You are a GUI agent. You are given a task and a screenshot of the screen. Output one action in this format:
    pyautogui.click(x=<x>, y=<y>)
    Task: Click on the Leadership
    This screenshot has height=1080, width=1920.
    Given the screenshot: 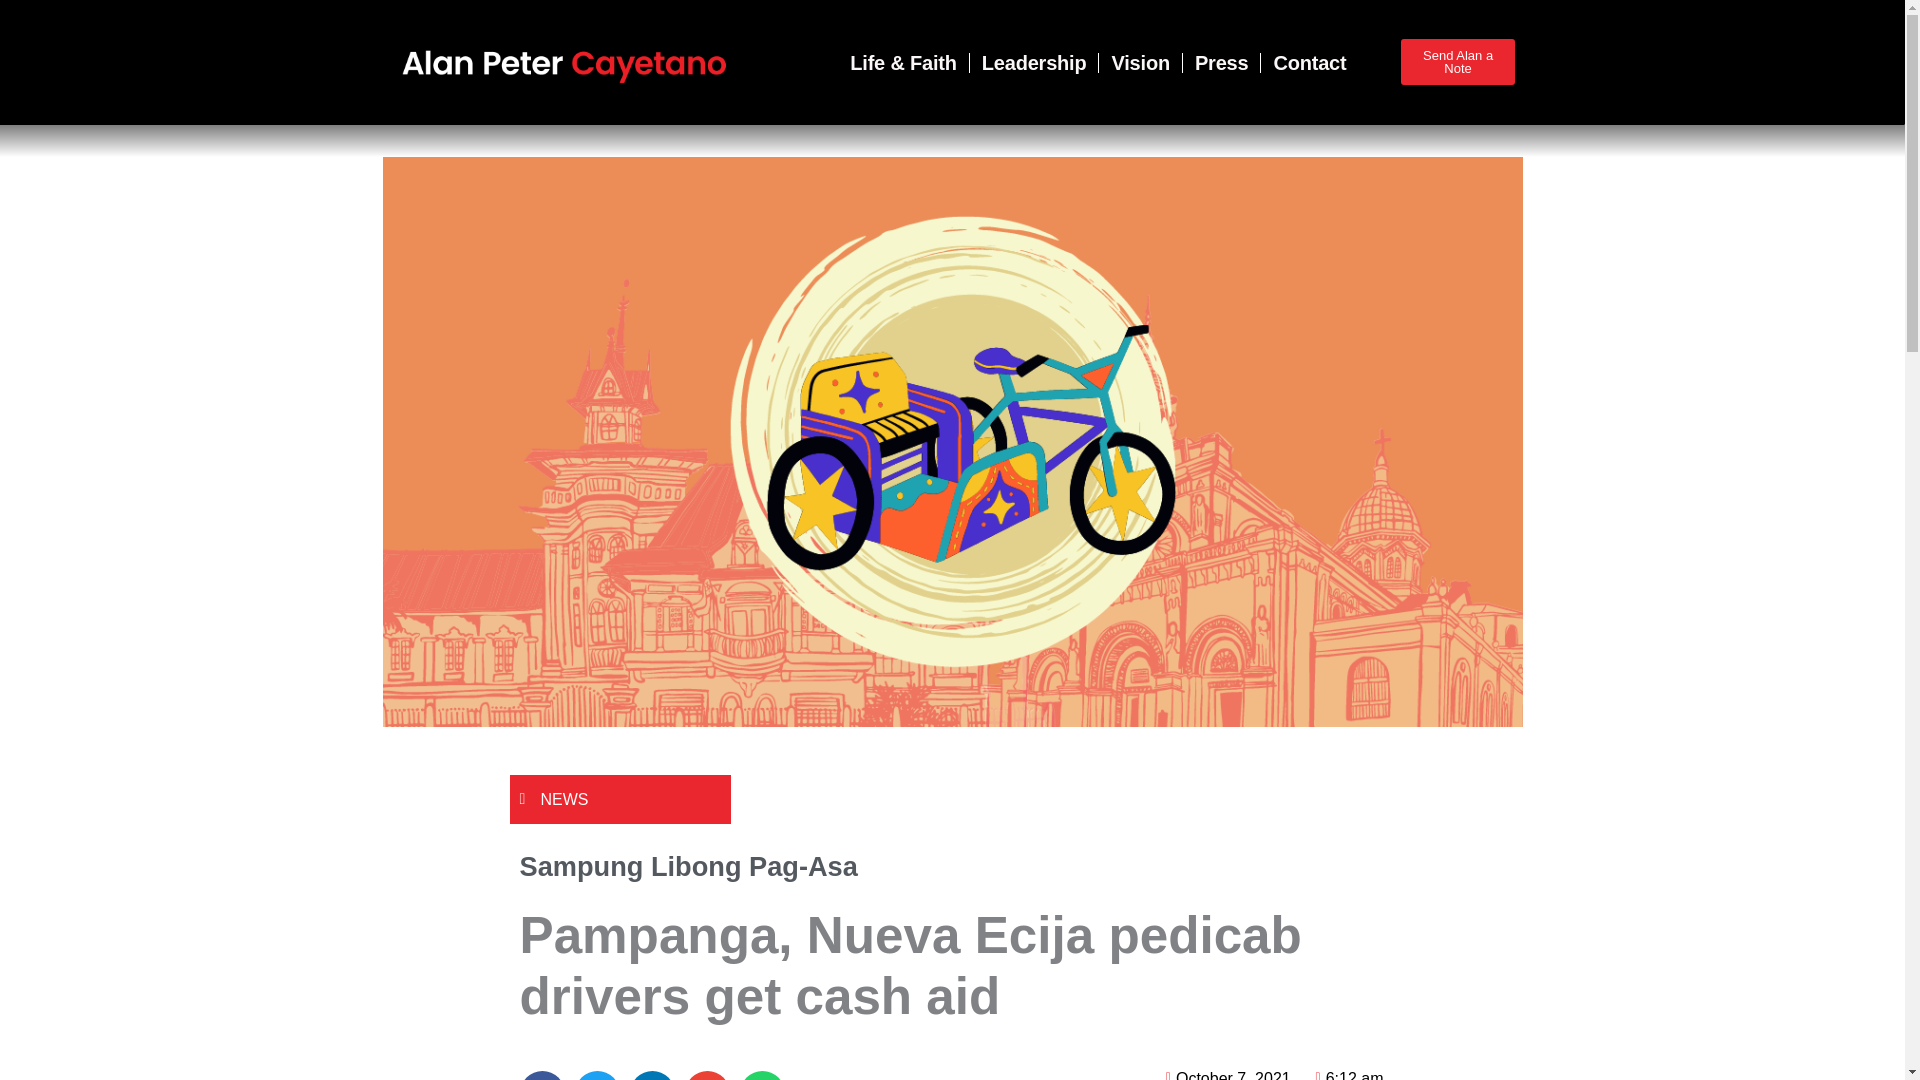 What is the action you would take?
    pyautogui.click(x=1034, y=62)
    